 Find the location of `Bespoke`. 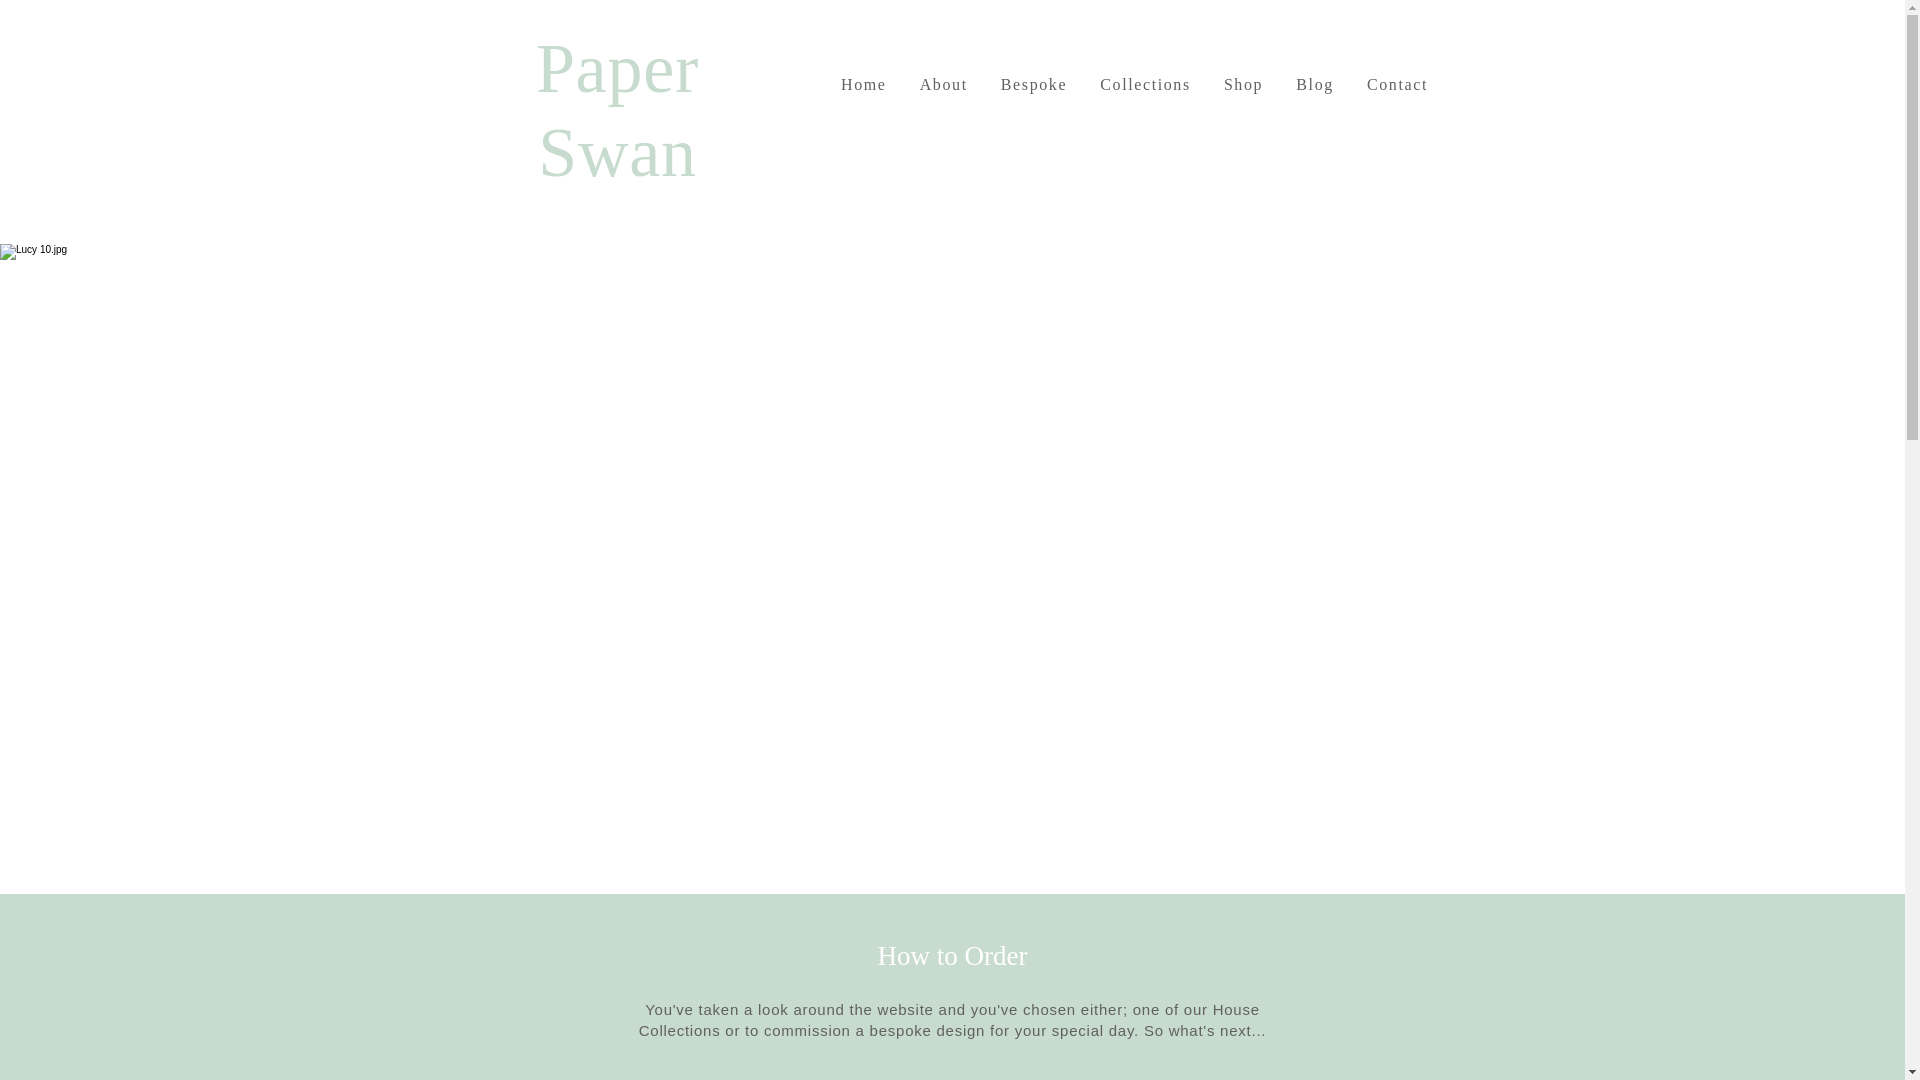

Bespoke is located at coordinates (1034, 85).